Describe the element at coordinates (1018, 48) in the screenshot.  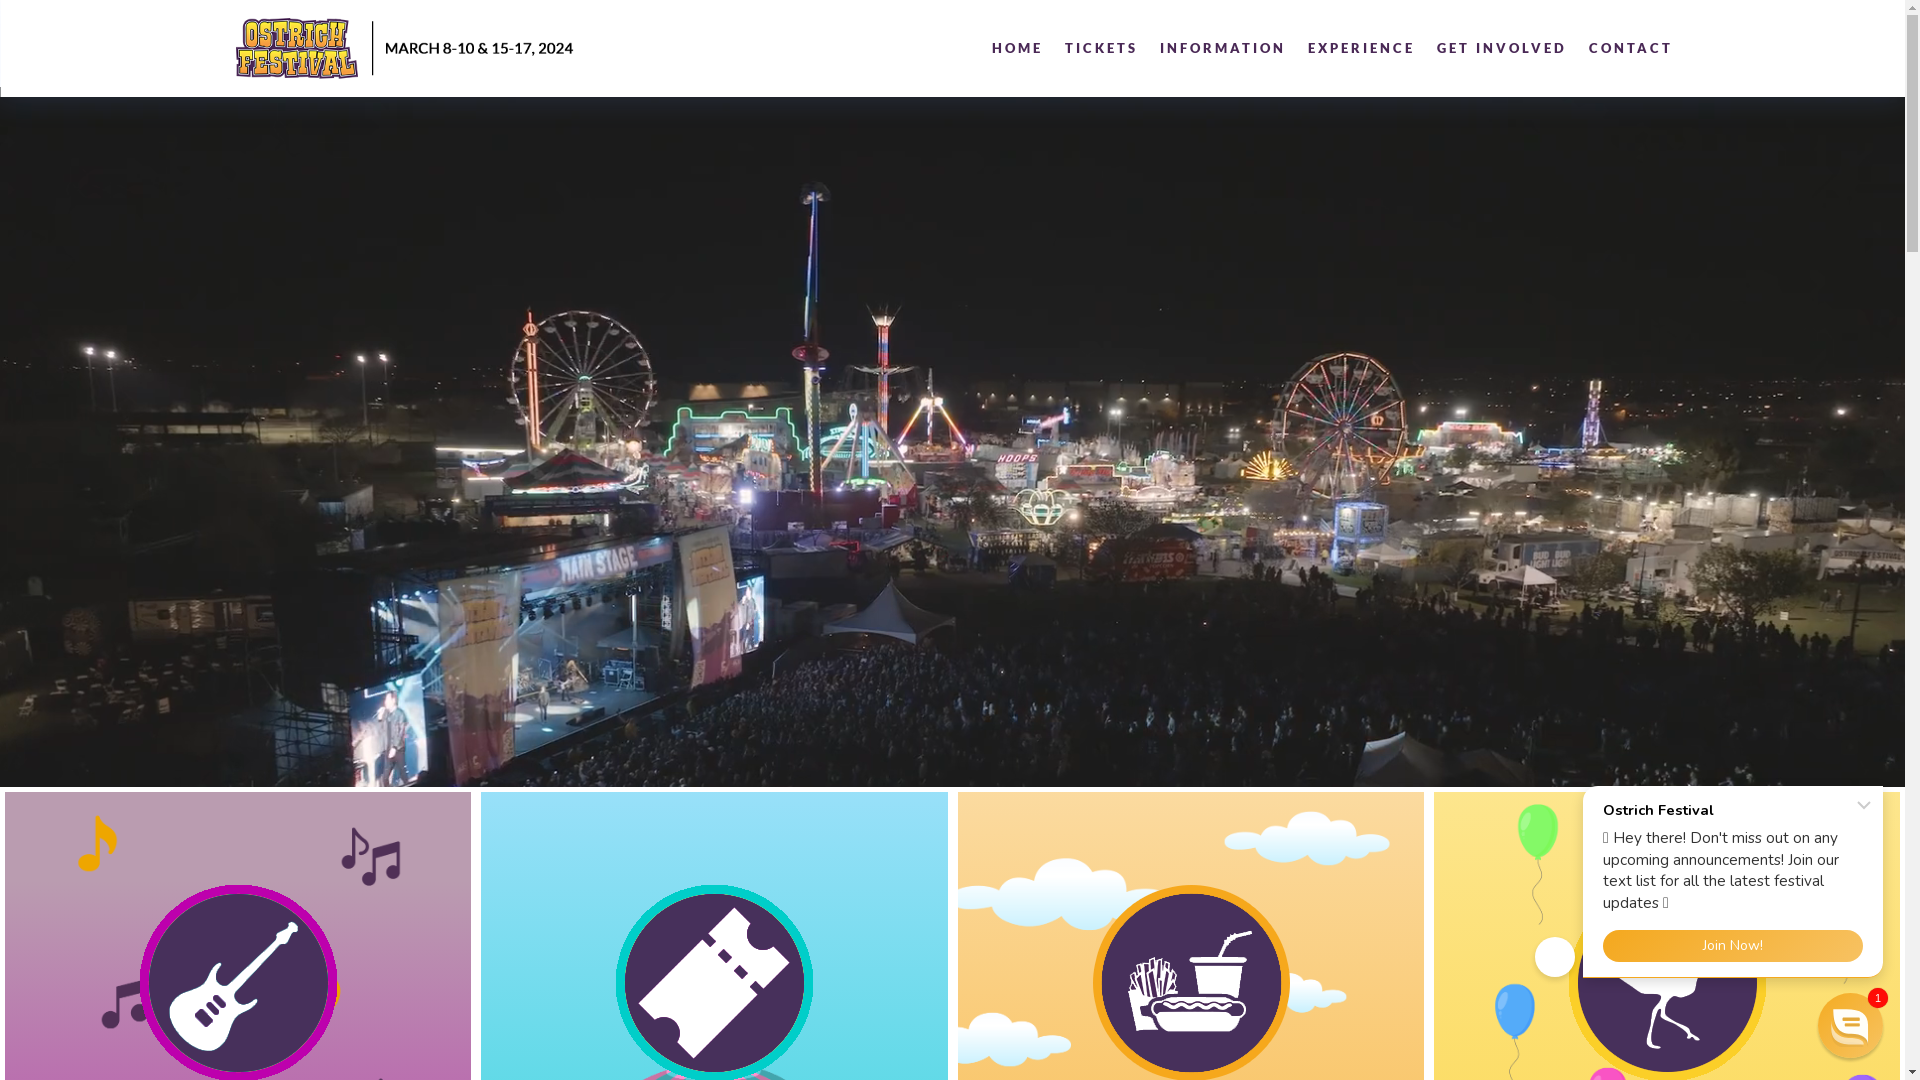
I see `HOME` at that location.